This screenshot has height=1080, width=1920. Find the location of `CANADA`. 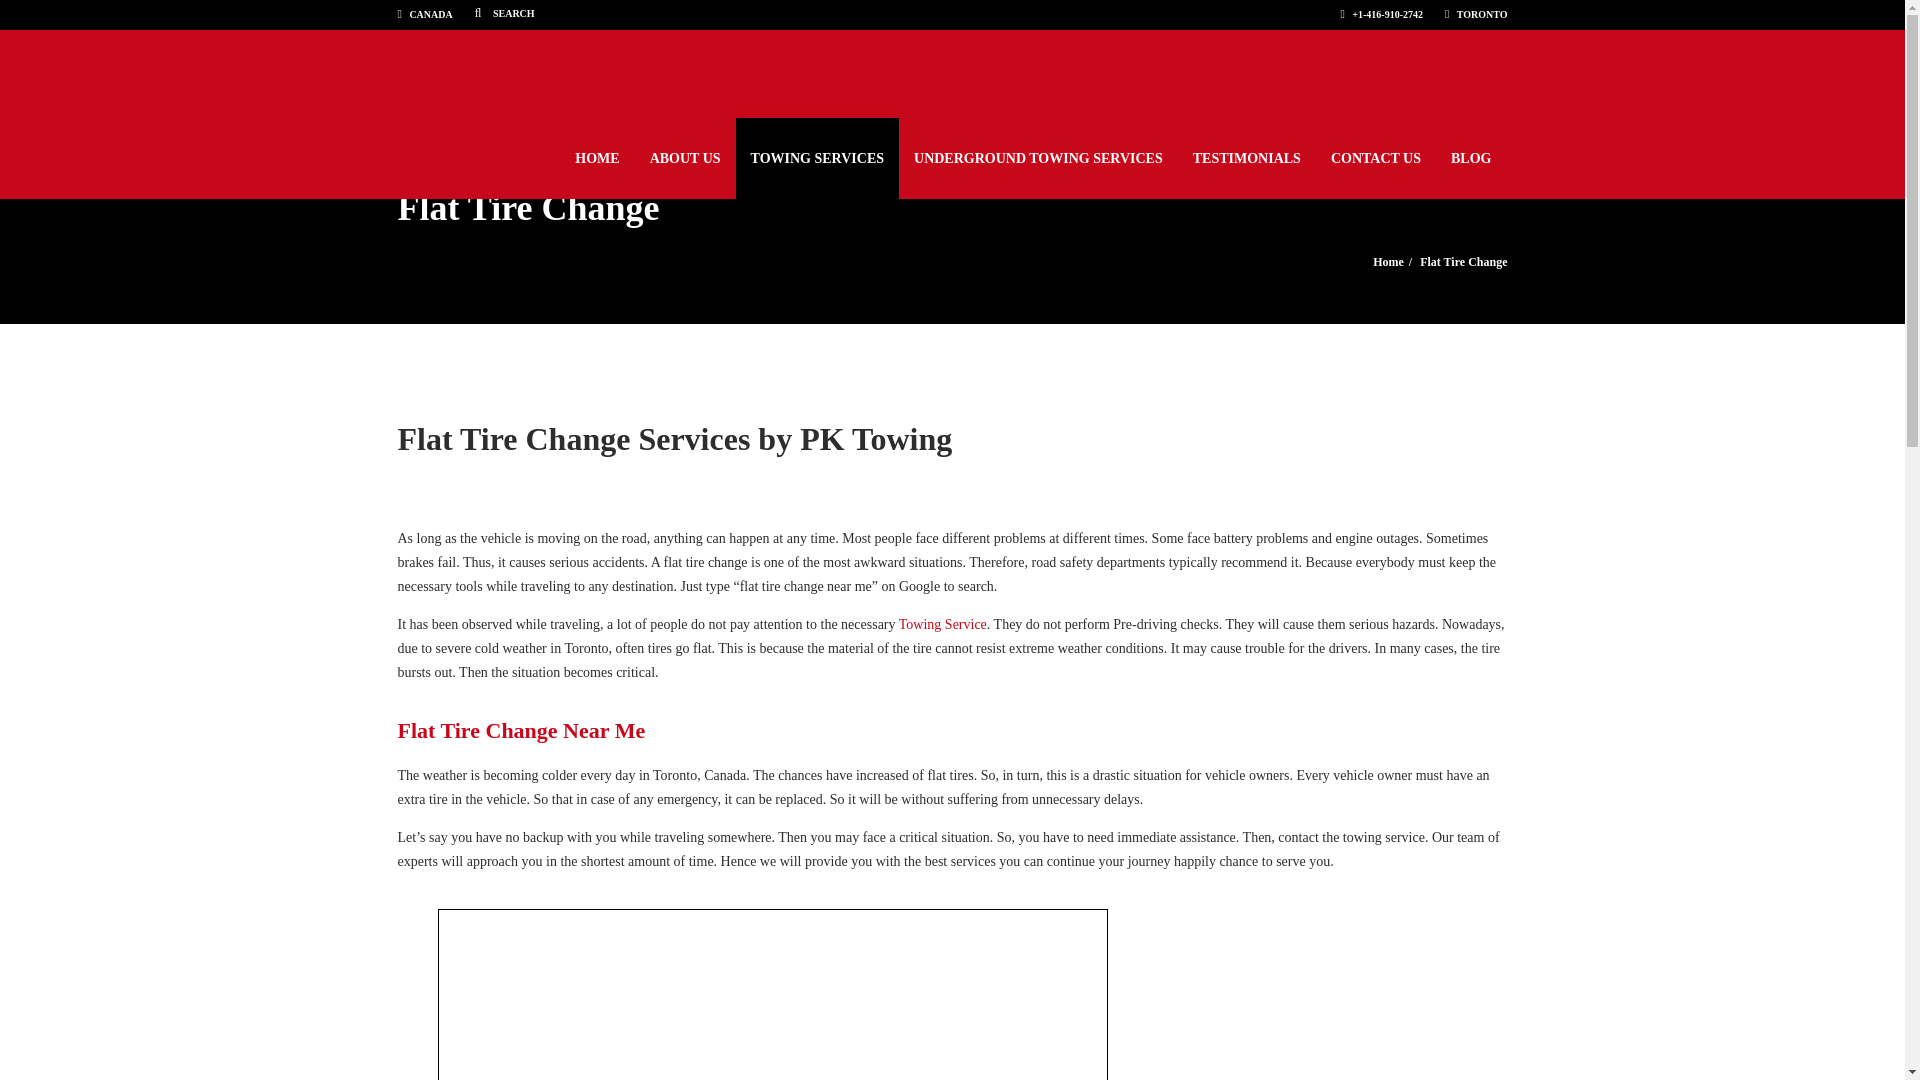

CANADA is located at coordinates (425, 14).